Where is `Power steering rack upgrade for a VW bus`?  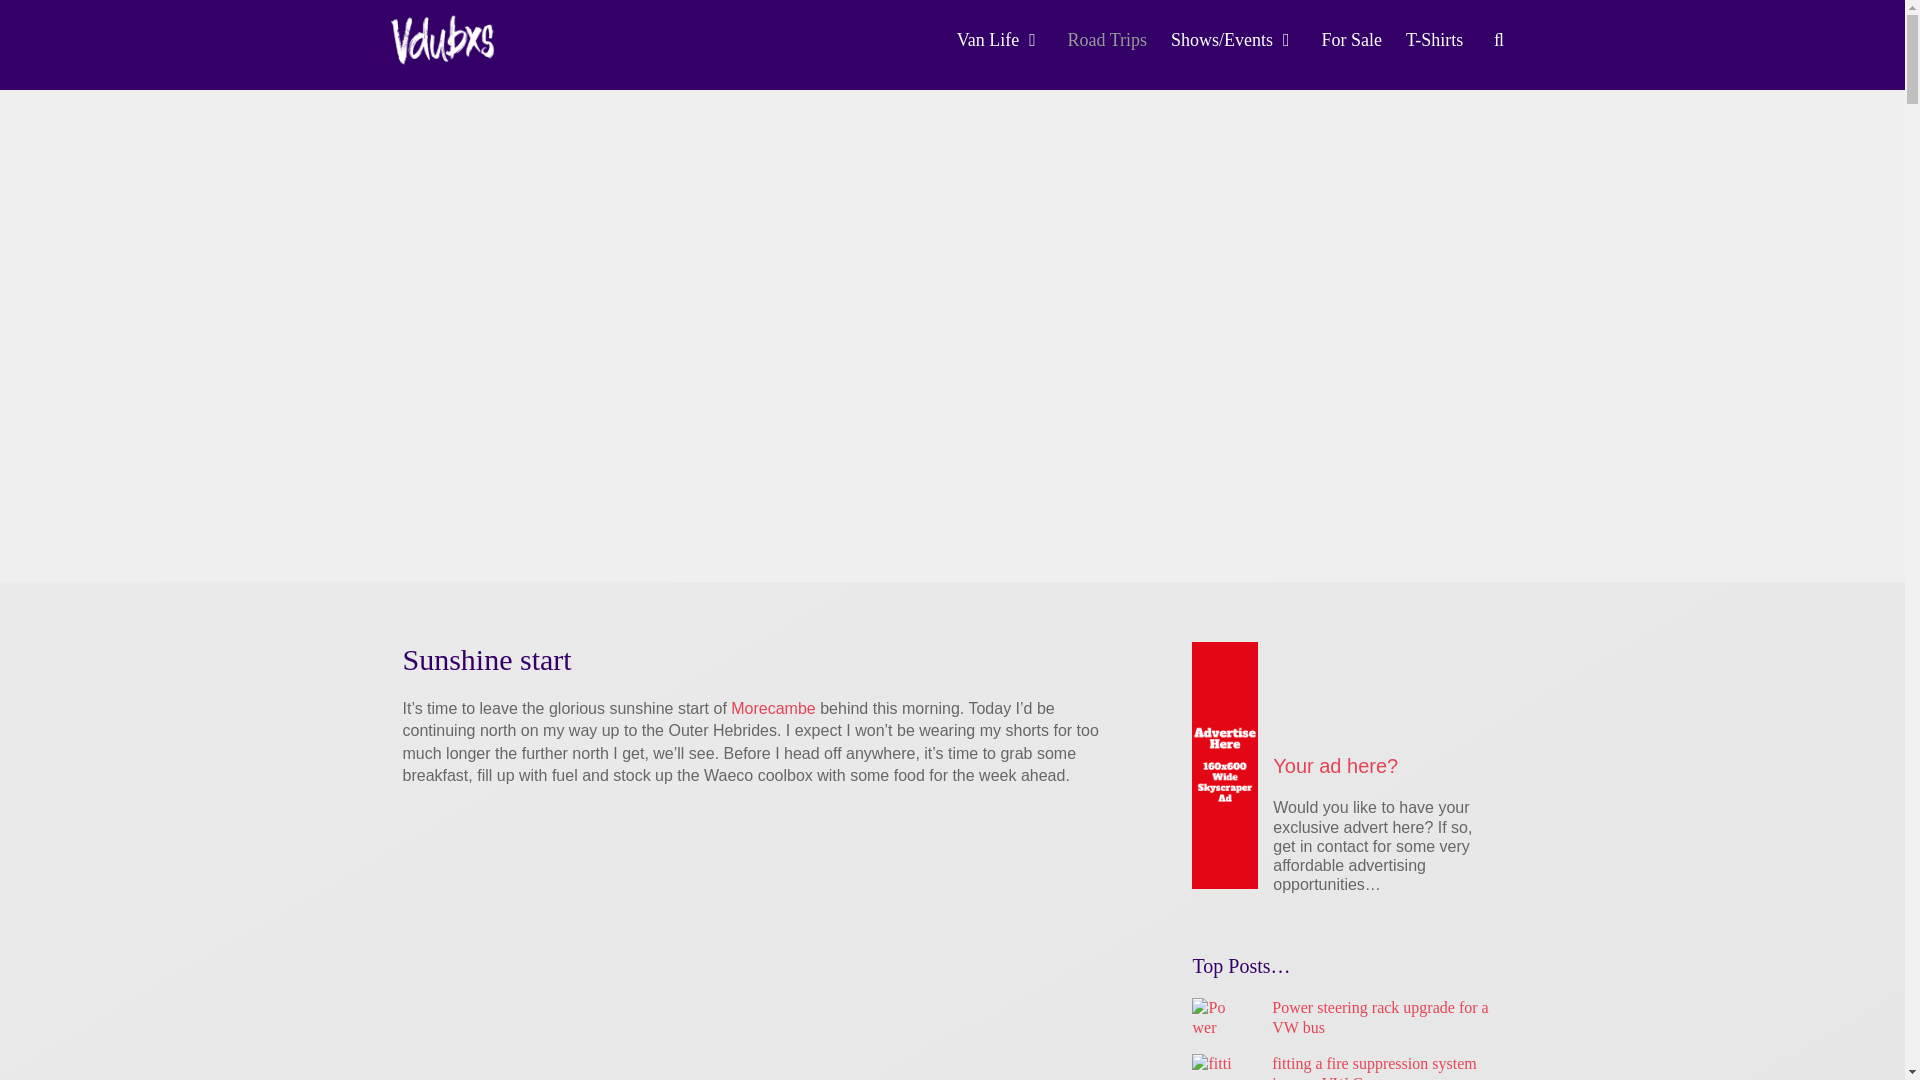 Power steering rack upgrade for a VW bus is located at coordinates (1380, 1017).